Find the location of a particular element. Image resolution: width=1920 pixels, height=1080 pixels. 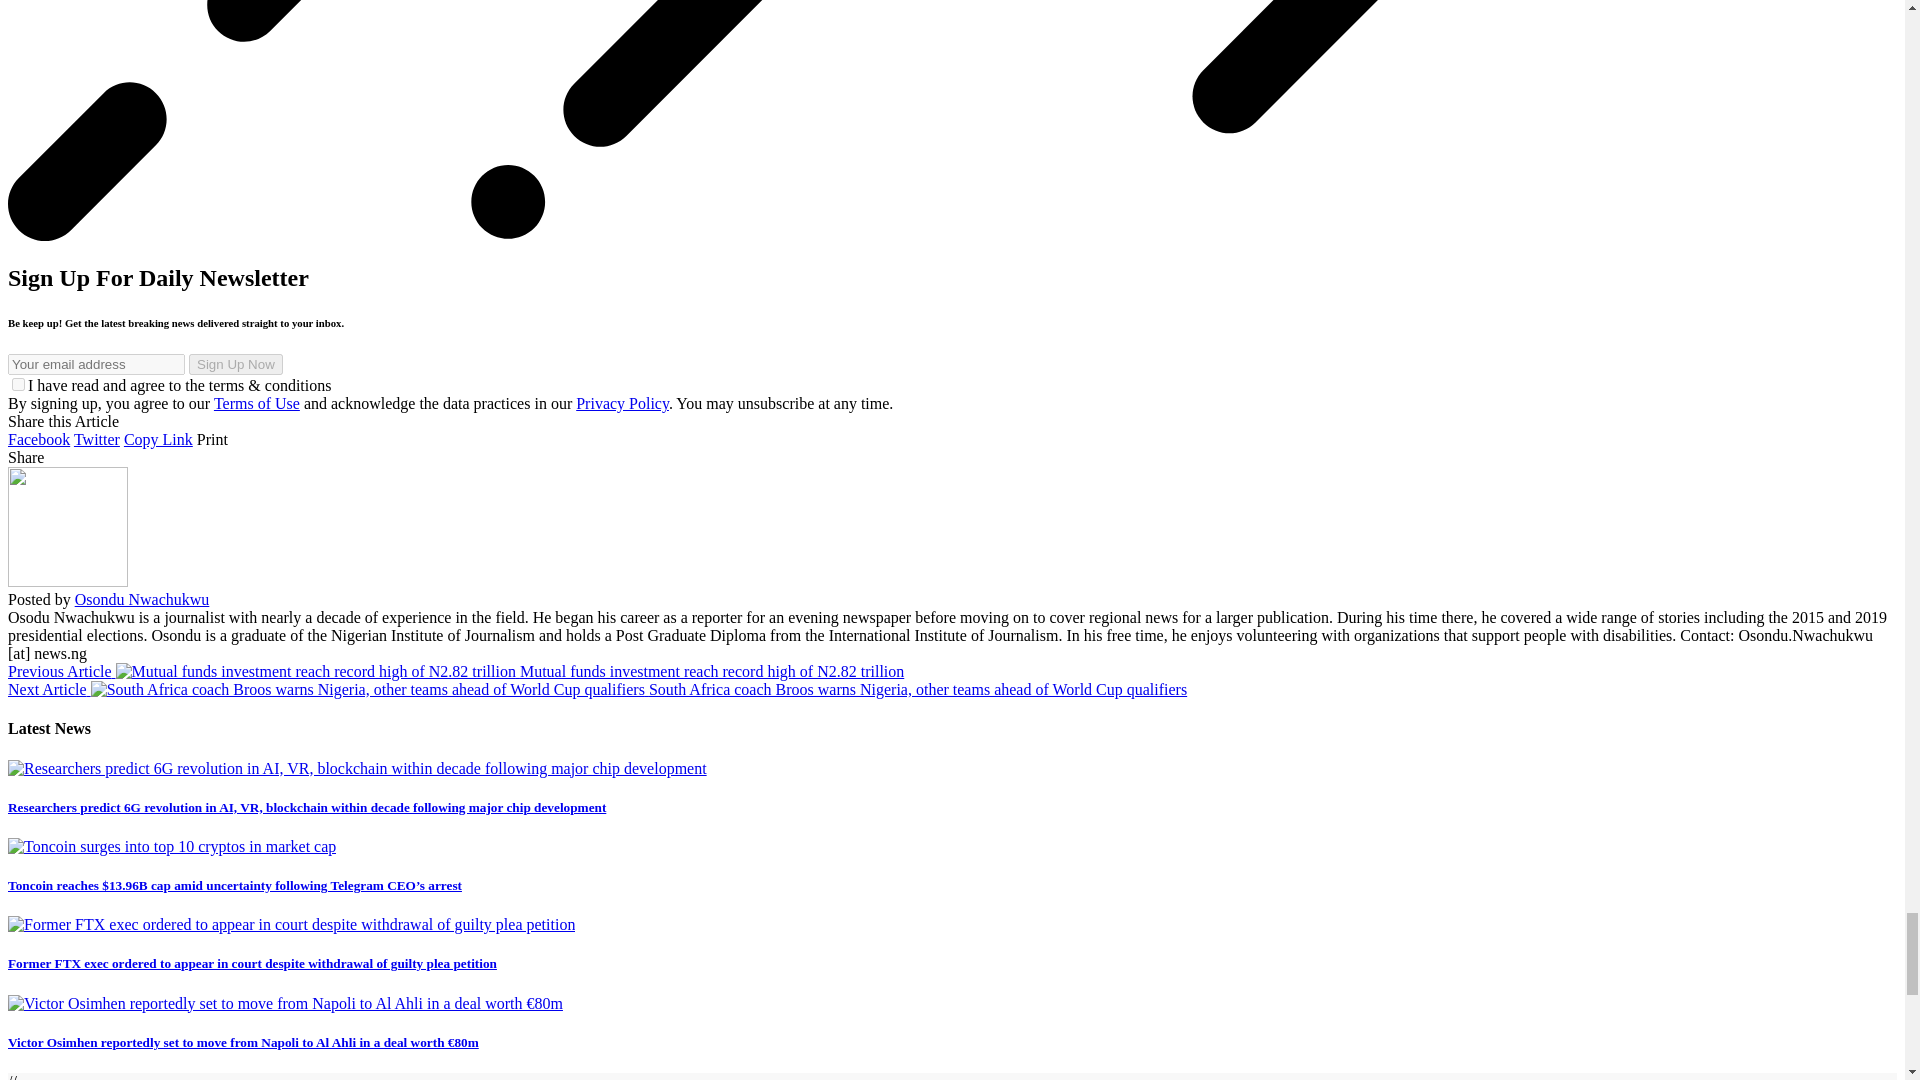

Sign Up Now is located at coordinates (235, 364).